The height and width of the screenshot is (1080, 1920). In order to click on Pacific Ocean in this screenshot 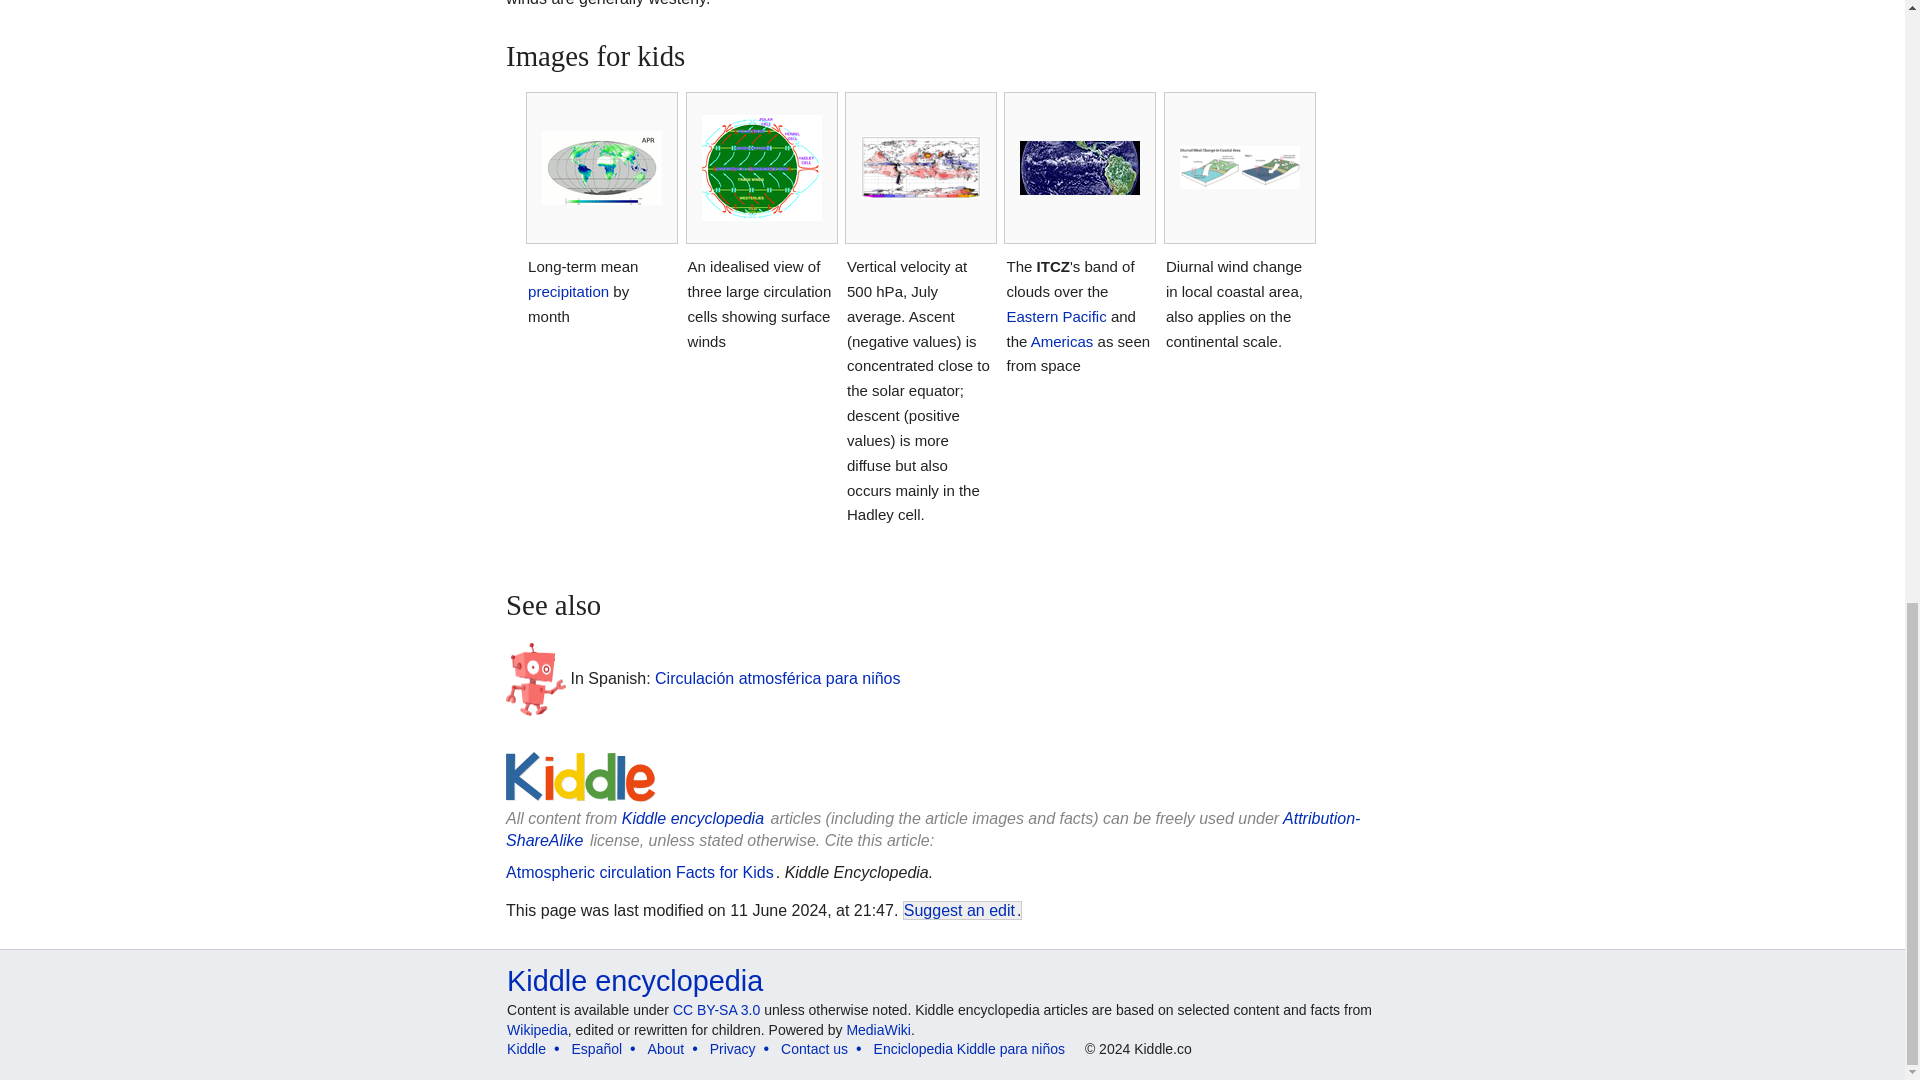, I will do `click(1056, 316)`.